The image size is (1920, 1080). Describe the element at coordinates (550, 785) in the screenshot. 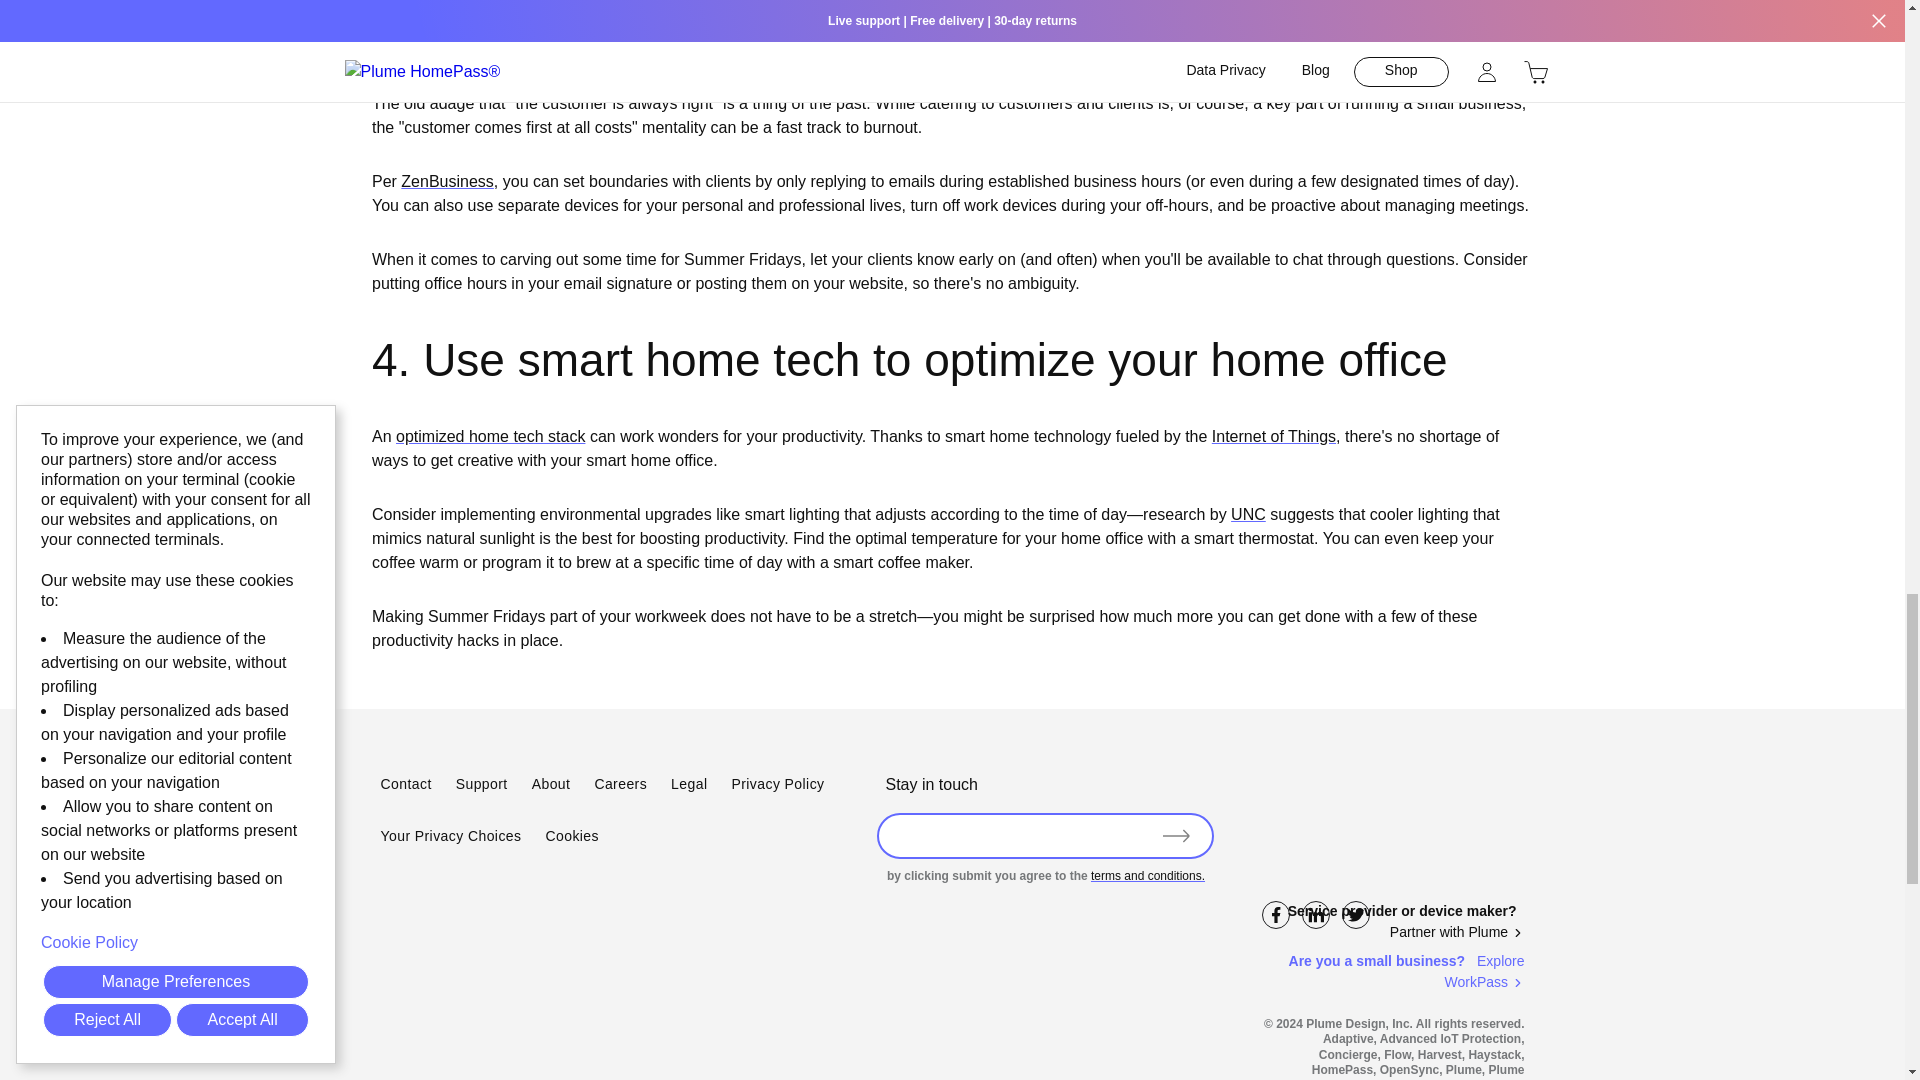

I see `About` at that location.